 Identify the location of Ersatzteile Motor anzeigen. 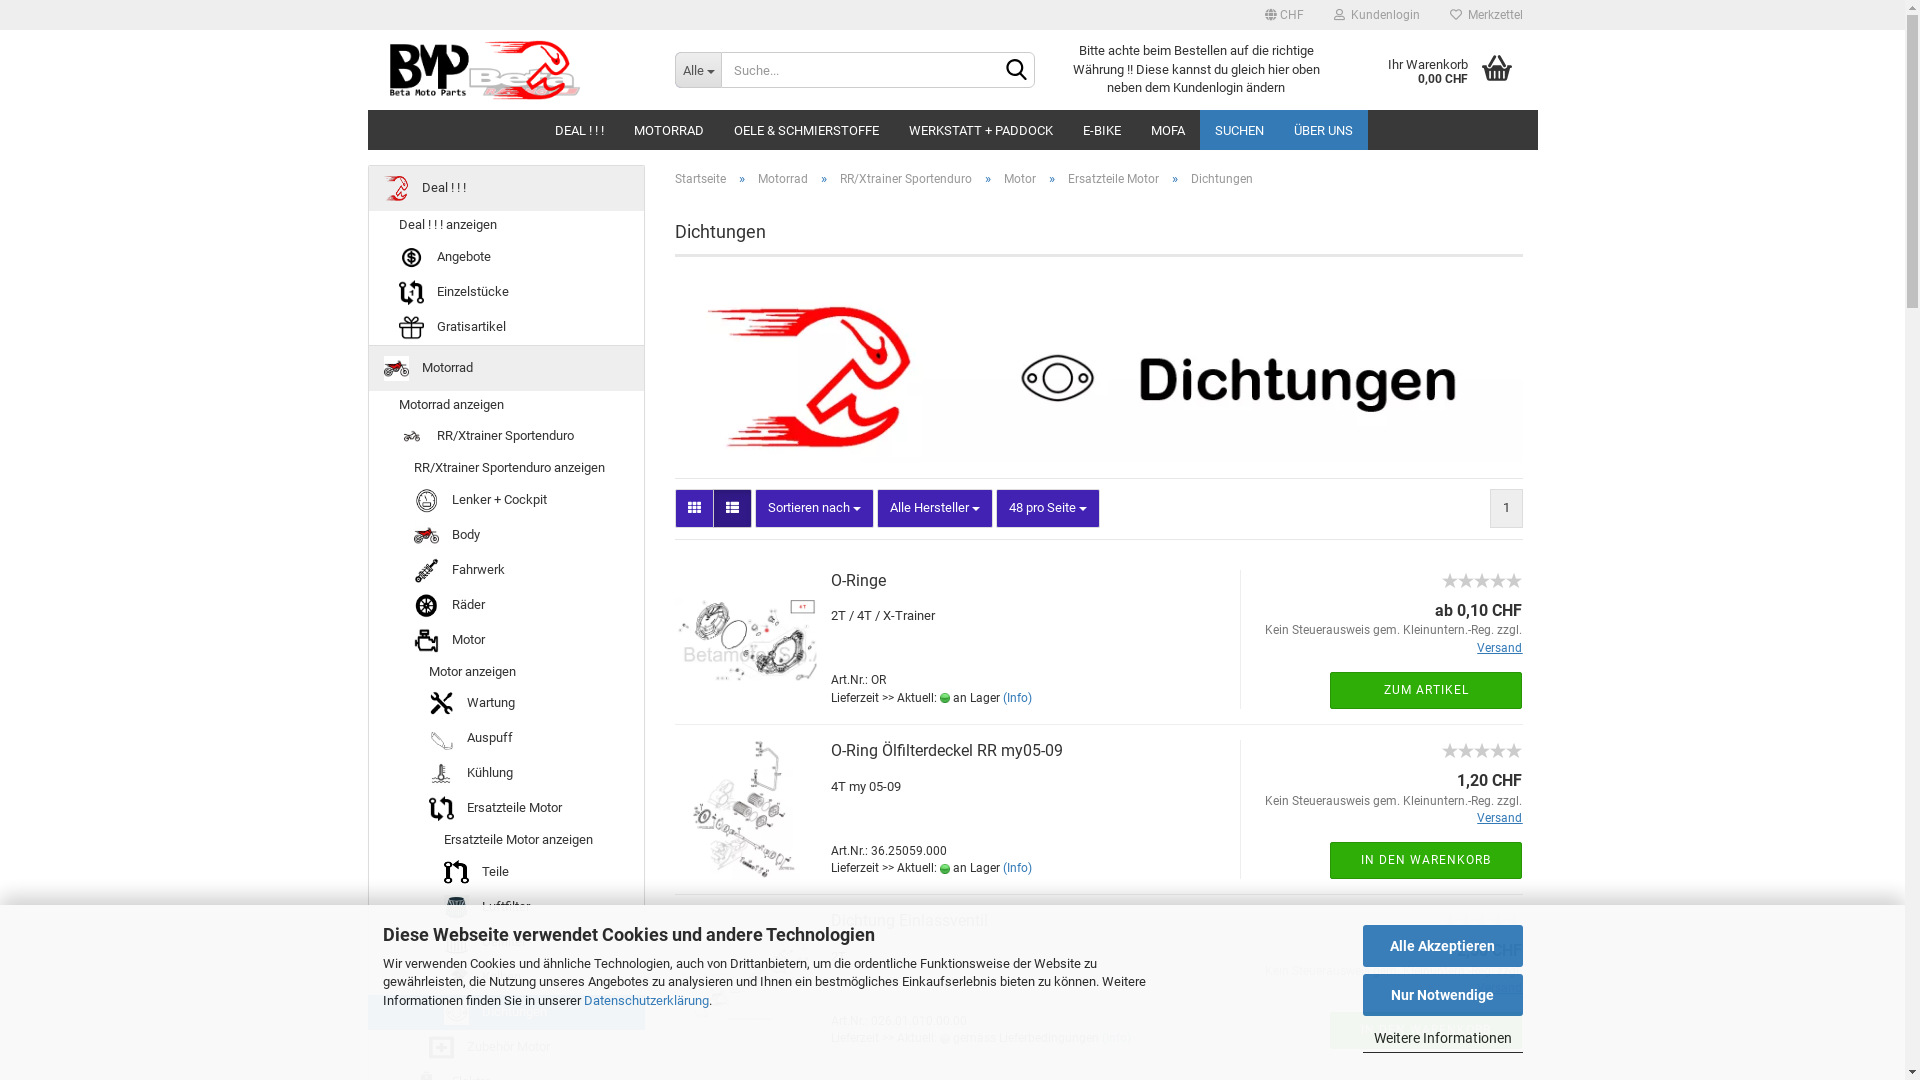
(506, 840).